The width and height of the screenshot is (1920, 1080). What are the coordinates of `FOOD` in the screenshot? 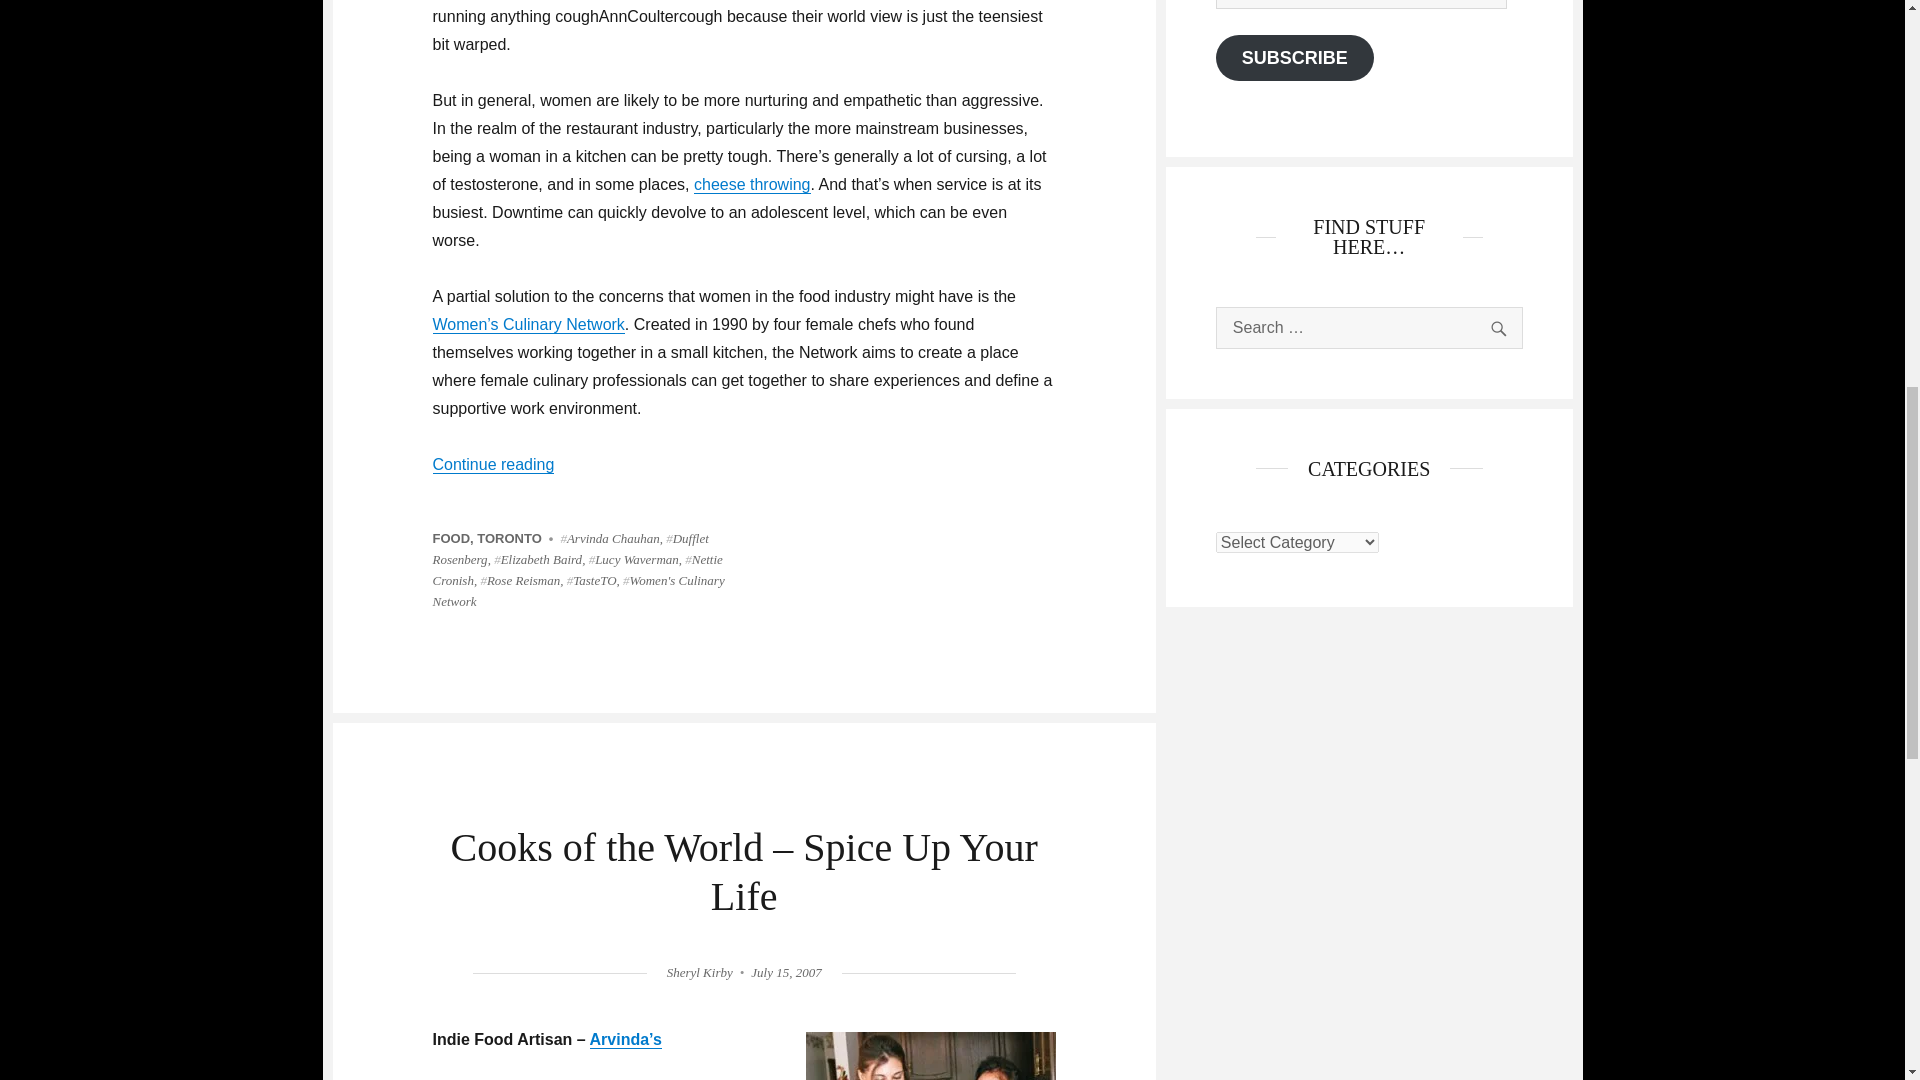 It's located at (451, 538).